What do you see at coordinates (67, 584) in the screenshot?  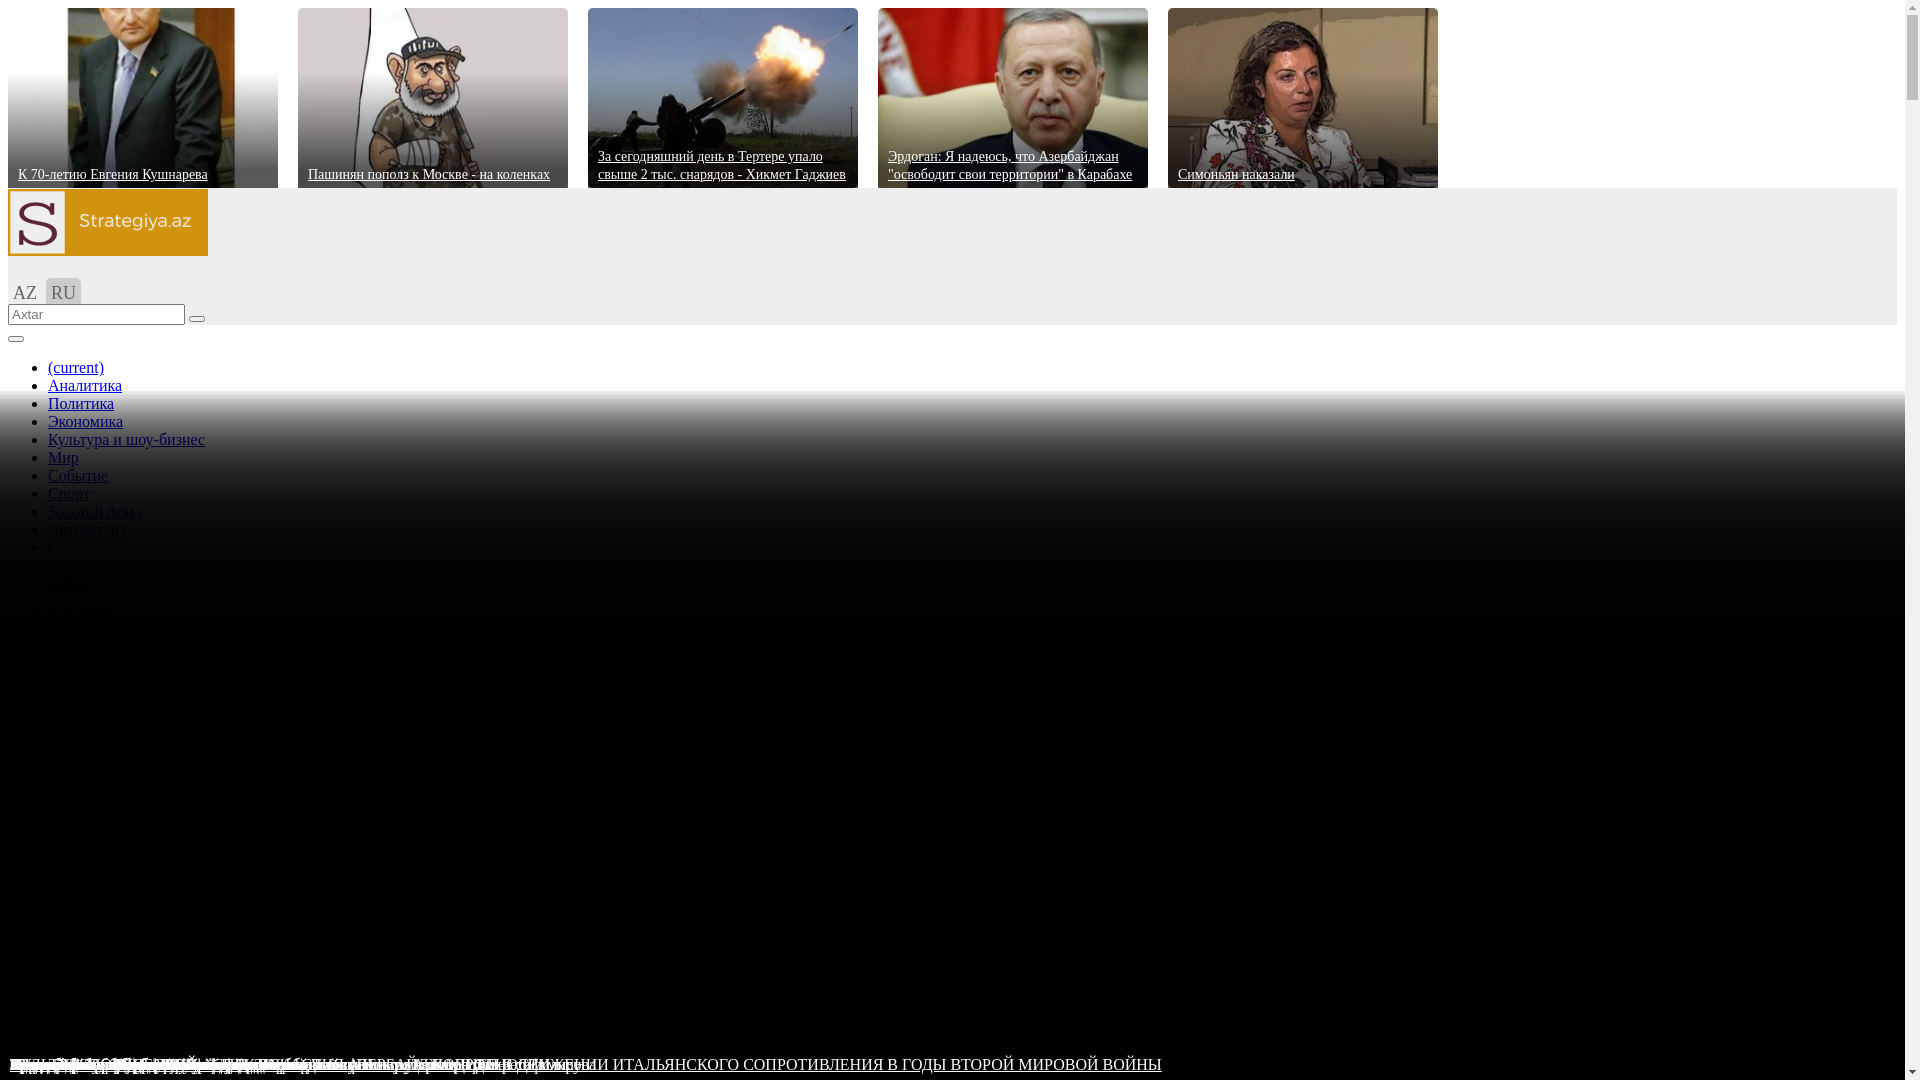 I see `Video` at bounding box center [67, 584].